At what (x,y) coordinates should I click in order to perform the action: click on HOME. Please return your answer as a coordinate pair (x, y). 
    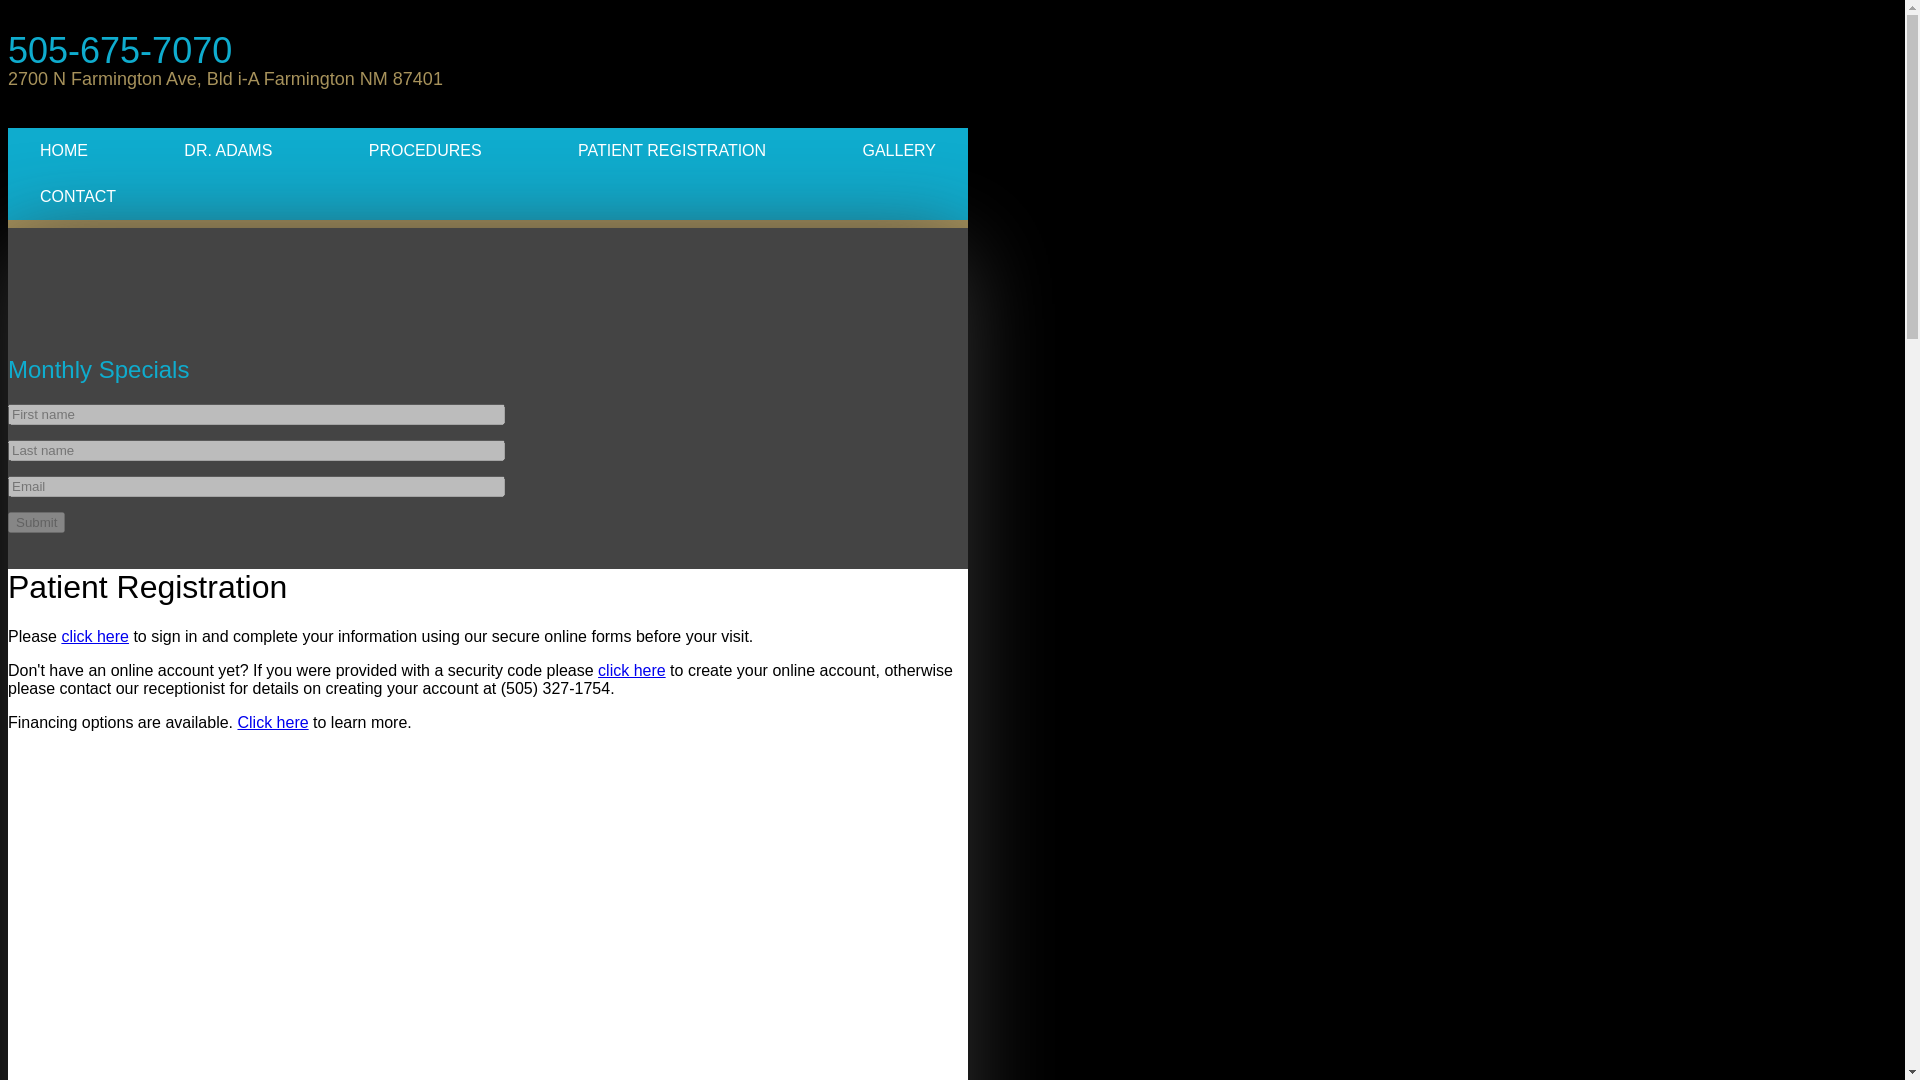
    Looking at the image, I should click on (63, 150).